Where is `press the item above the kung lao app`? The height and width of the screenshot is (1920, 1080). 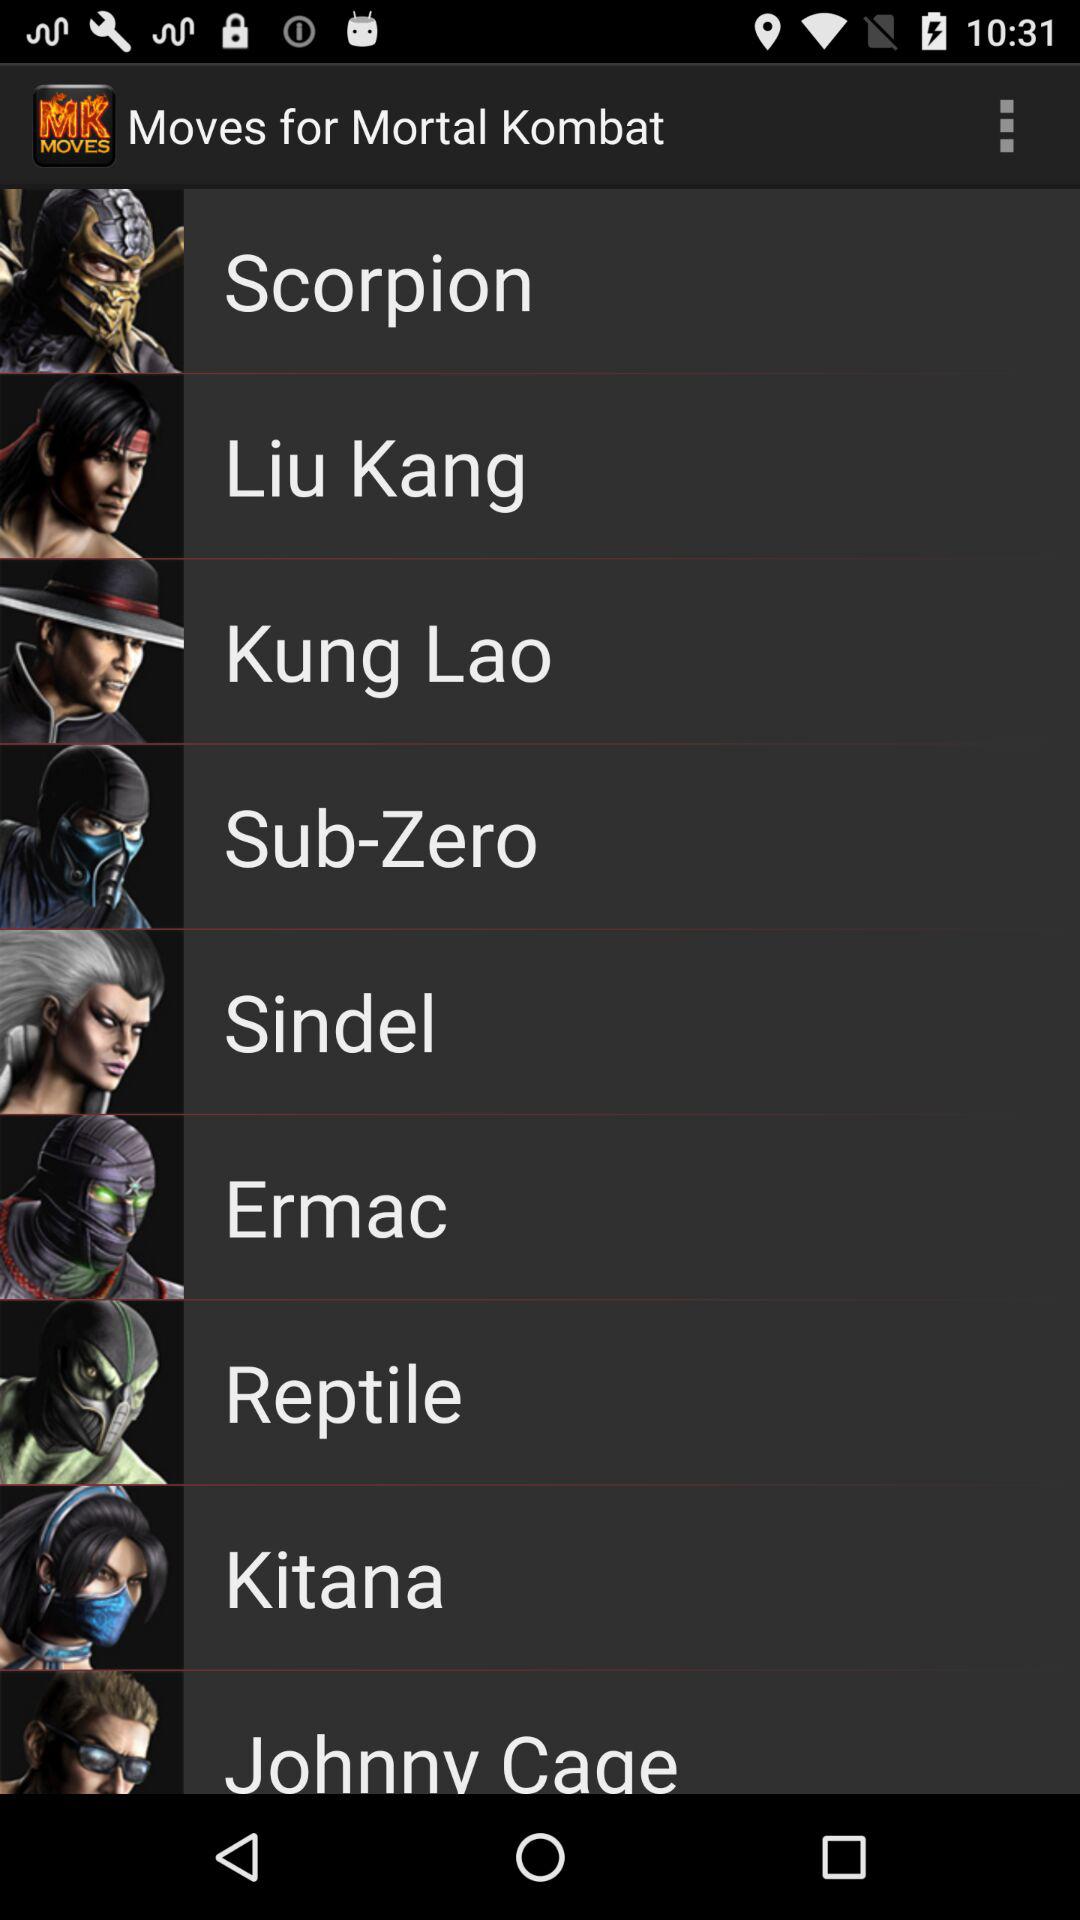
press the item above the kung lao app is located at coordinates (376, 466).